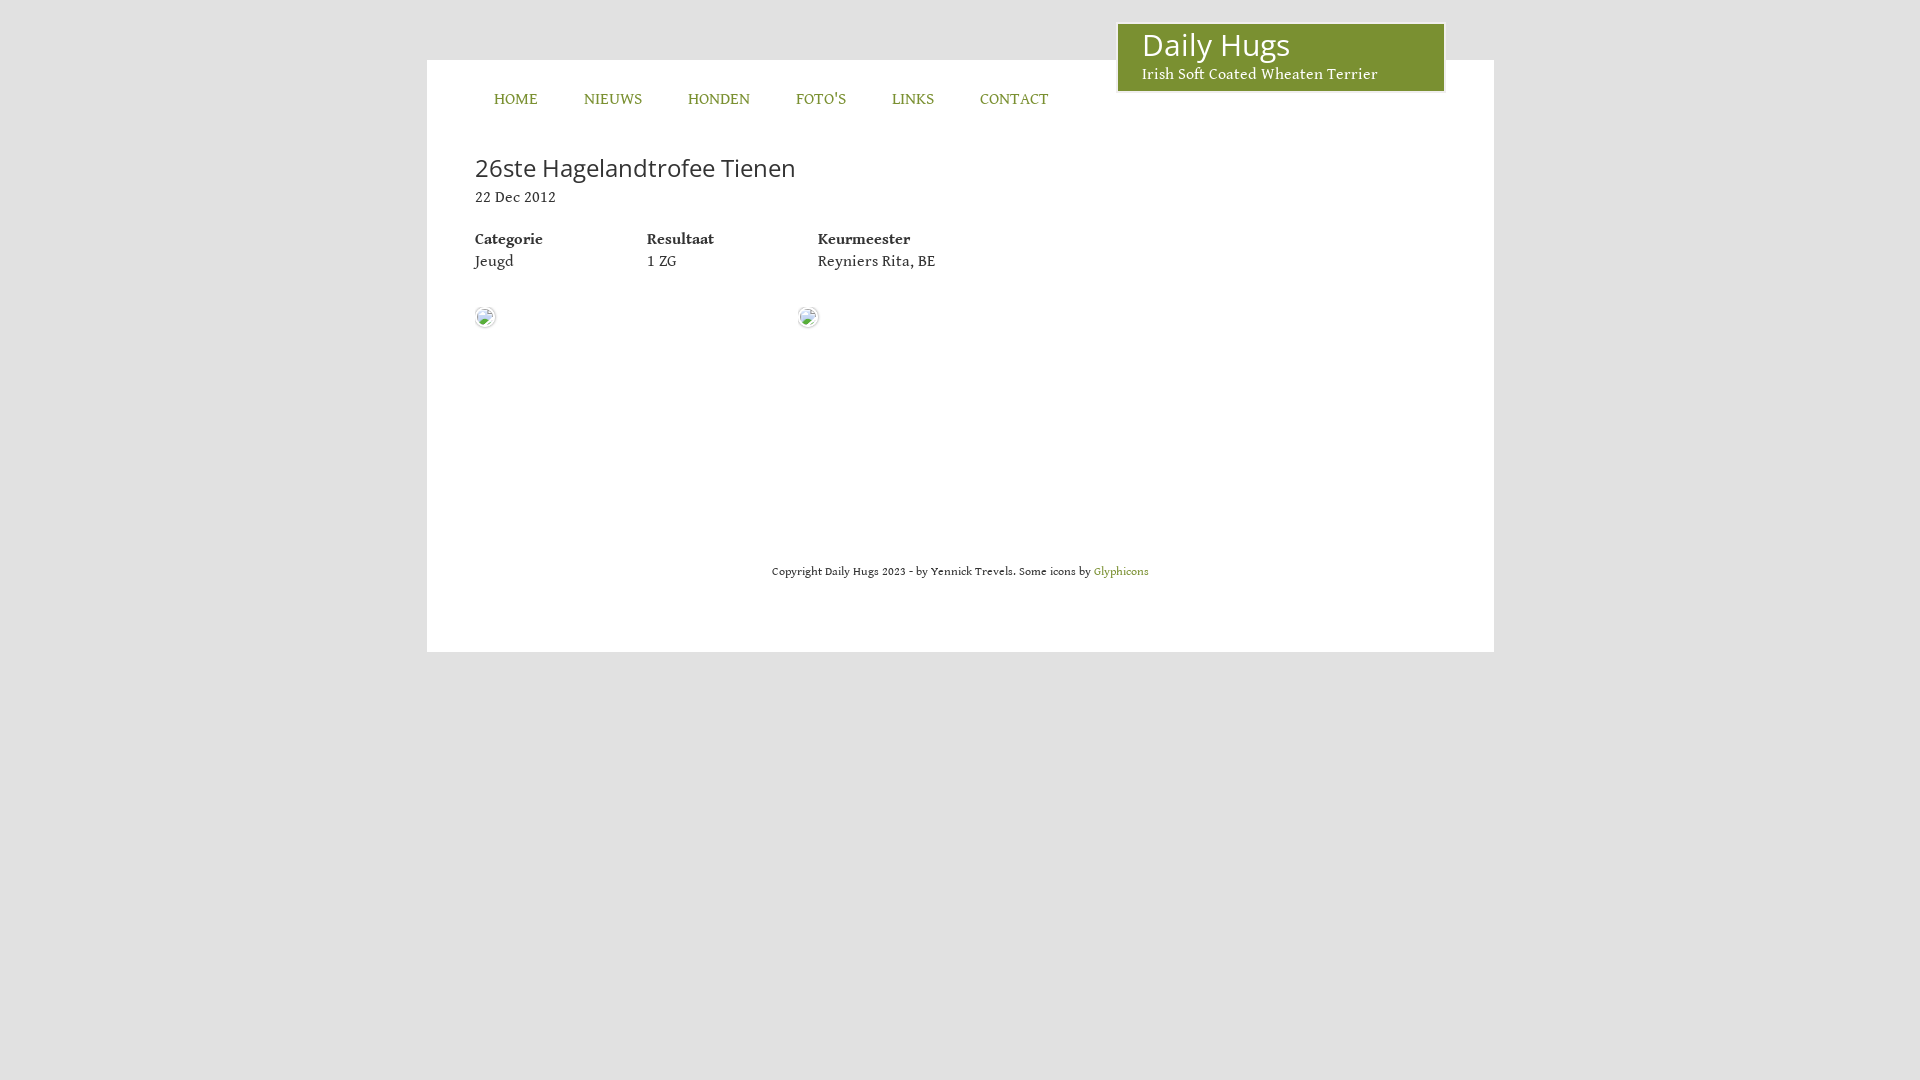 Image resolution: width=1920 pixels, height=1080 pixels. I want to click on CONTACT, so click(1014, 99).